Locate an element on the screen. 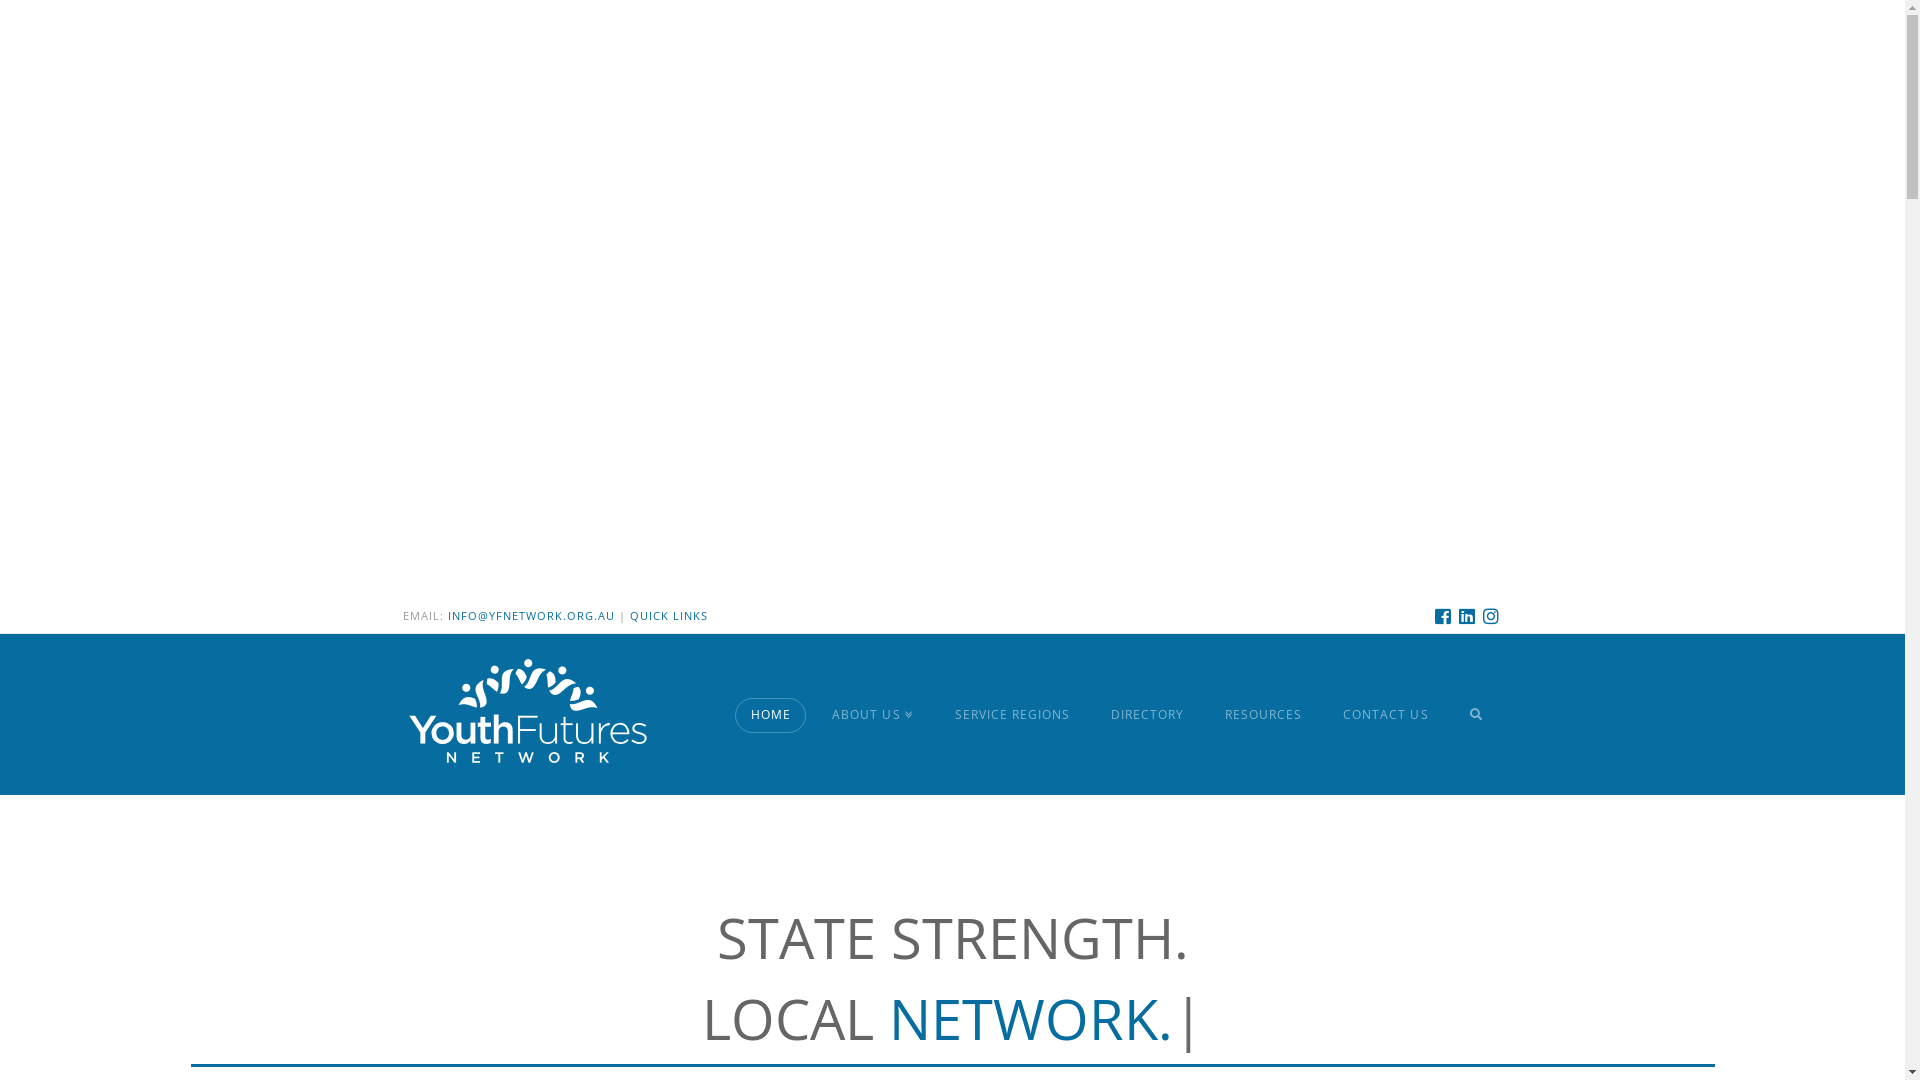  Instagram is located at coordinates (1490, 616).